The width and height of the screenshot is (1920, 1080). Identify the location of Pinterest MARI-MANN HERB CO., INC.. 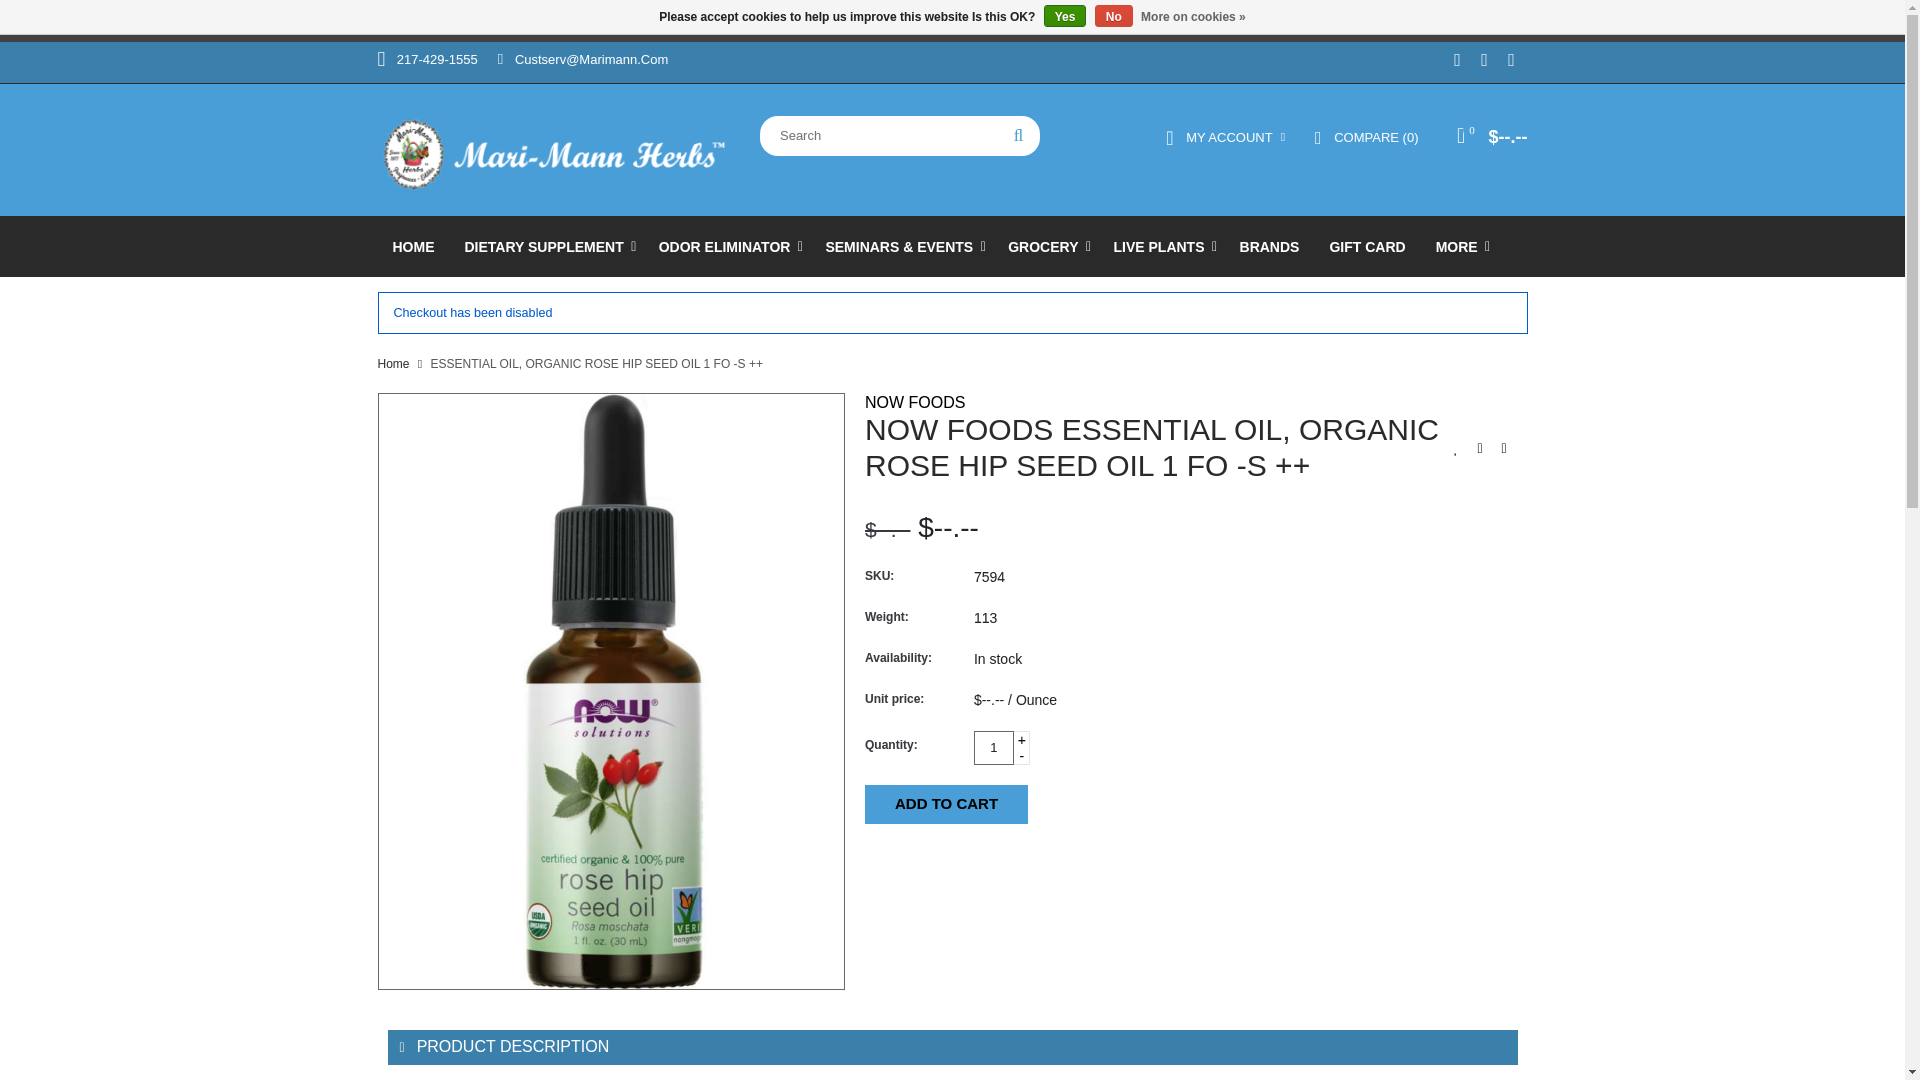
(1484, 62).